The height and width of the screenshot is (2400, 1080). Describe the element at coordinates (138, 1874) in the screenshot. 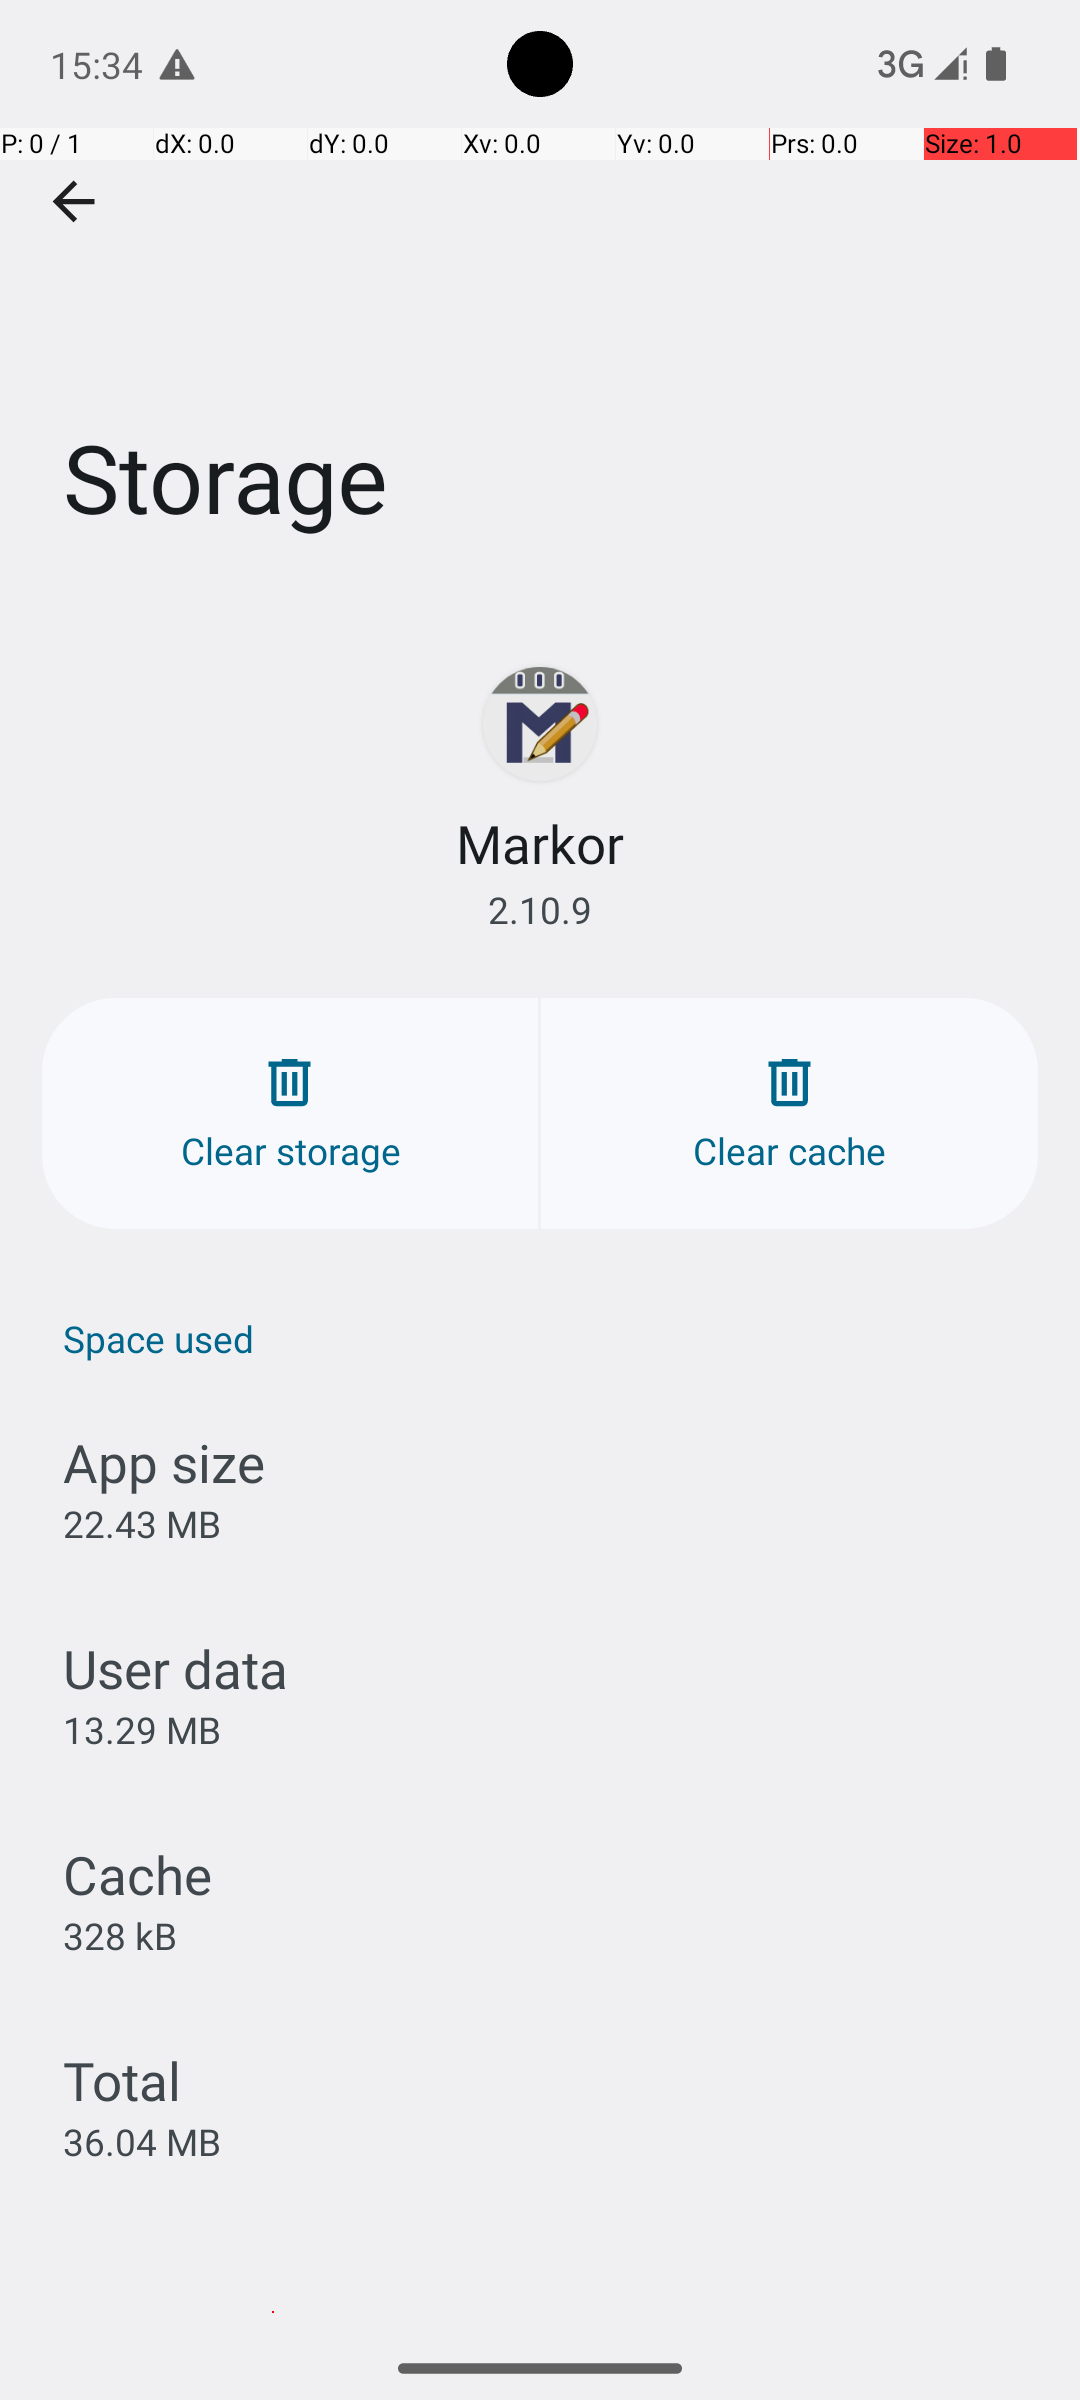

I see `Cache` at that location.